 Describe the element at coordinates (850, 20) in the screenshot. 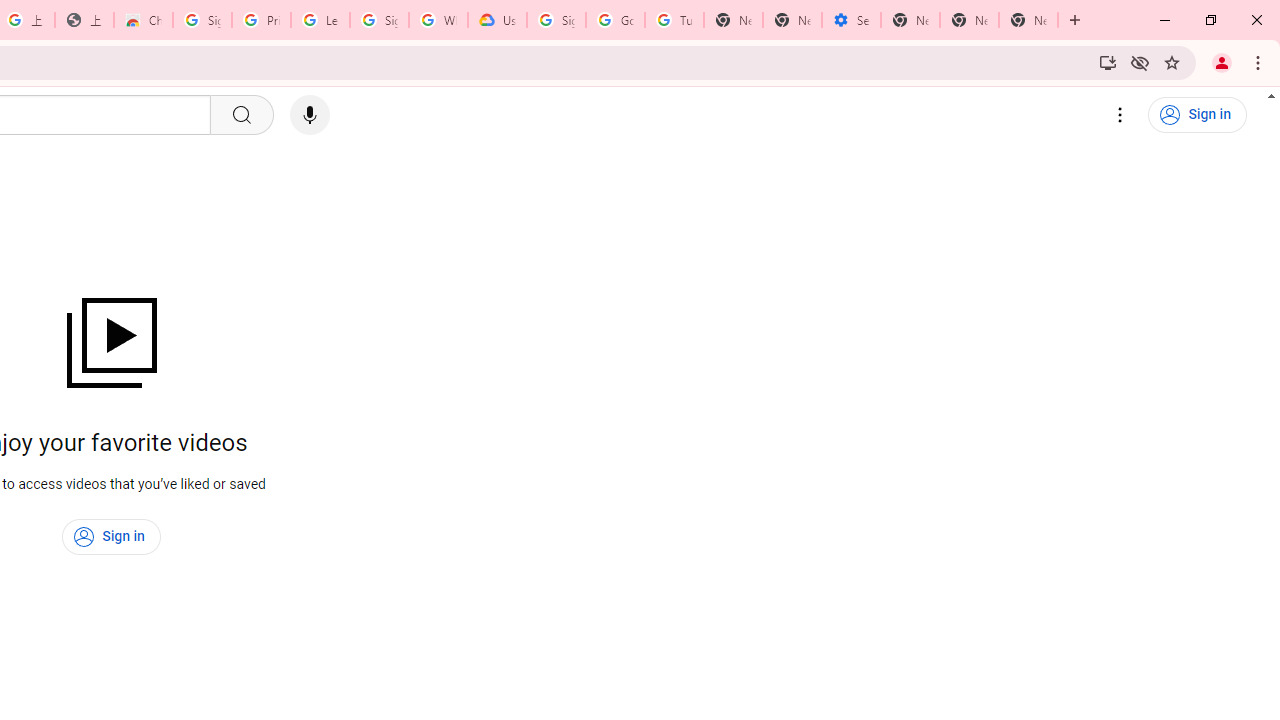

I see `Settings - Addresses and more` at that location.